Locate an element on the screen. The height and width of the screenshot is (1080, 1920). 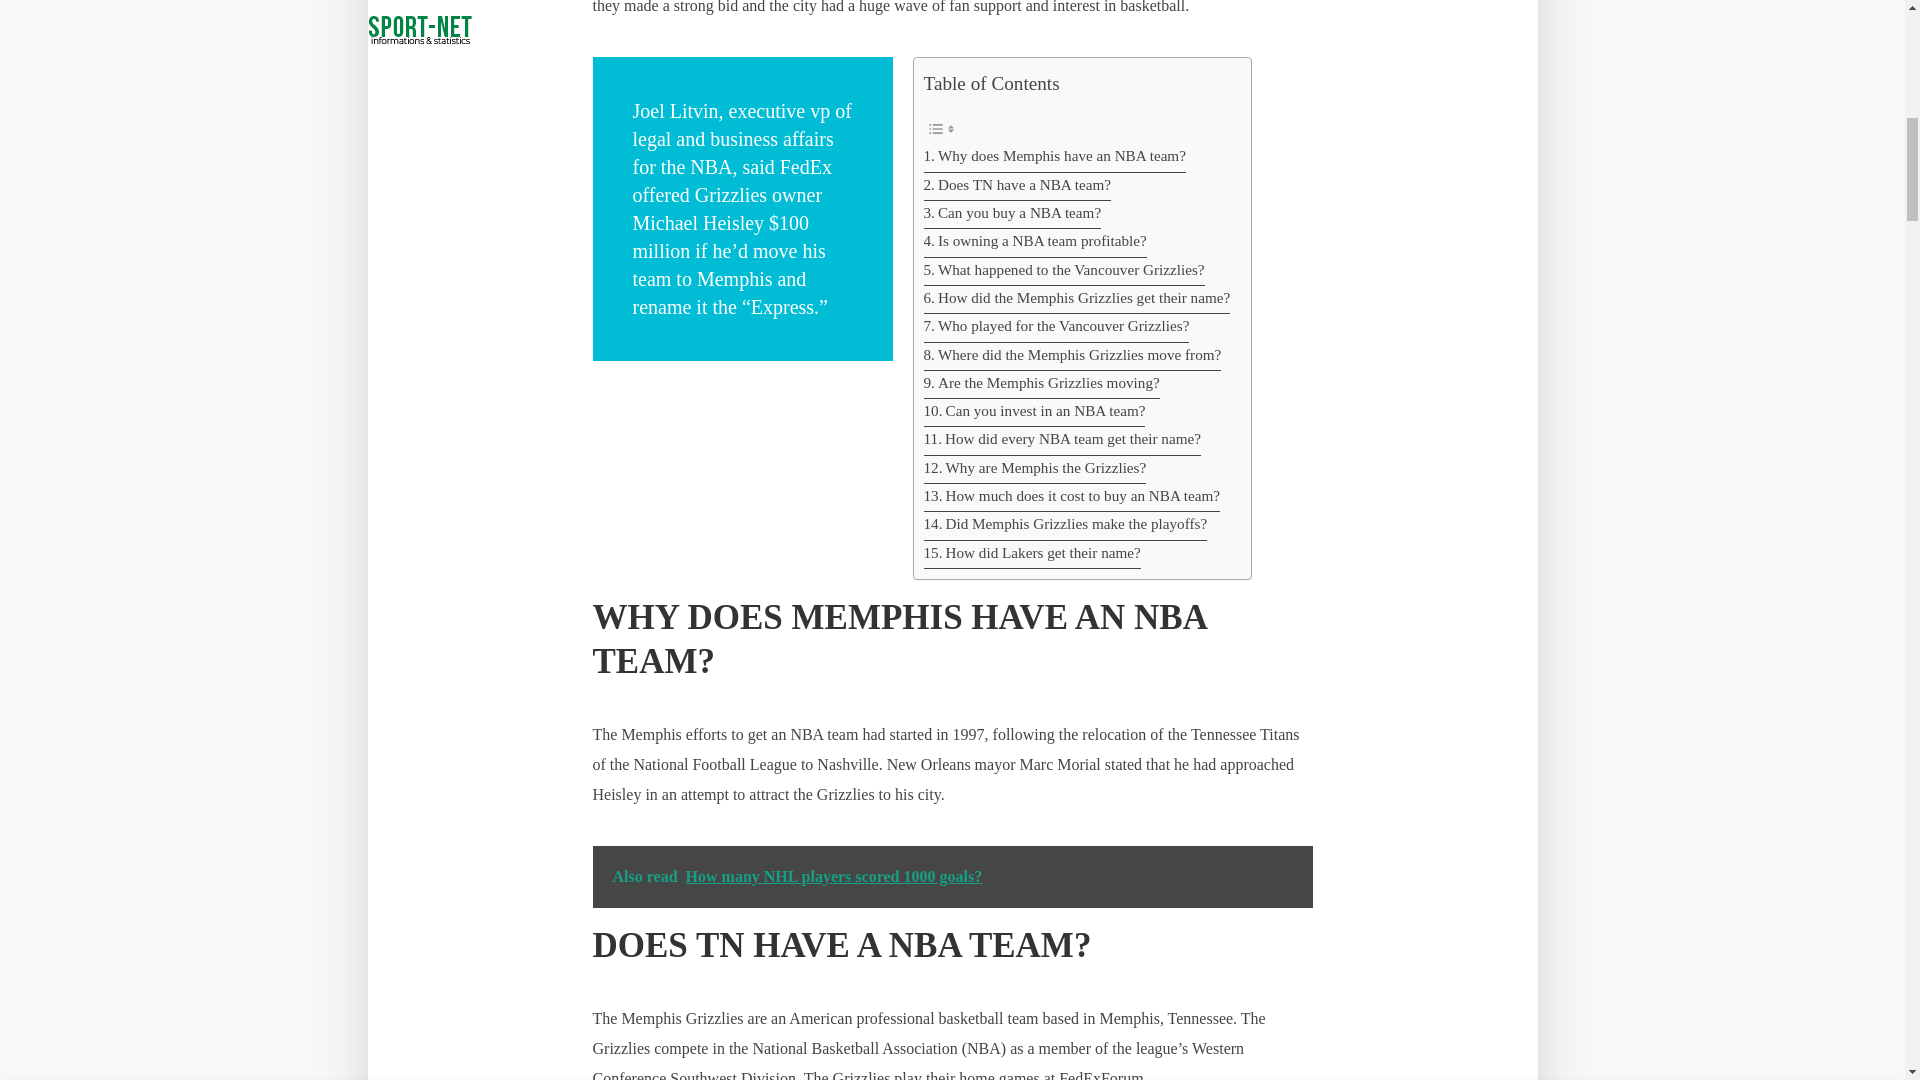
Are the Memphis Grizzlies moving? is located at coordinates (1041, 384).